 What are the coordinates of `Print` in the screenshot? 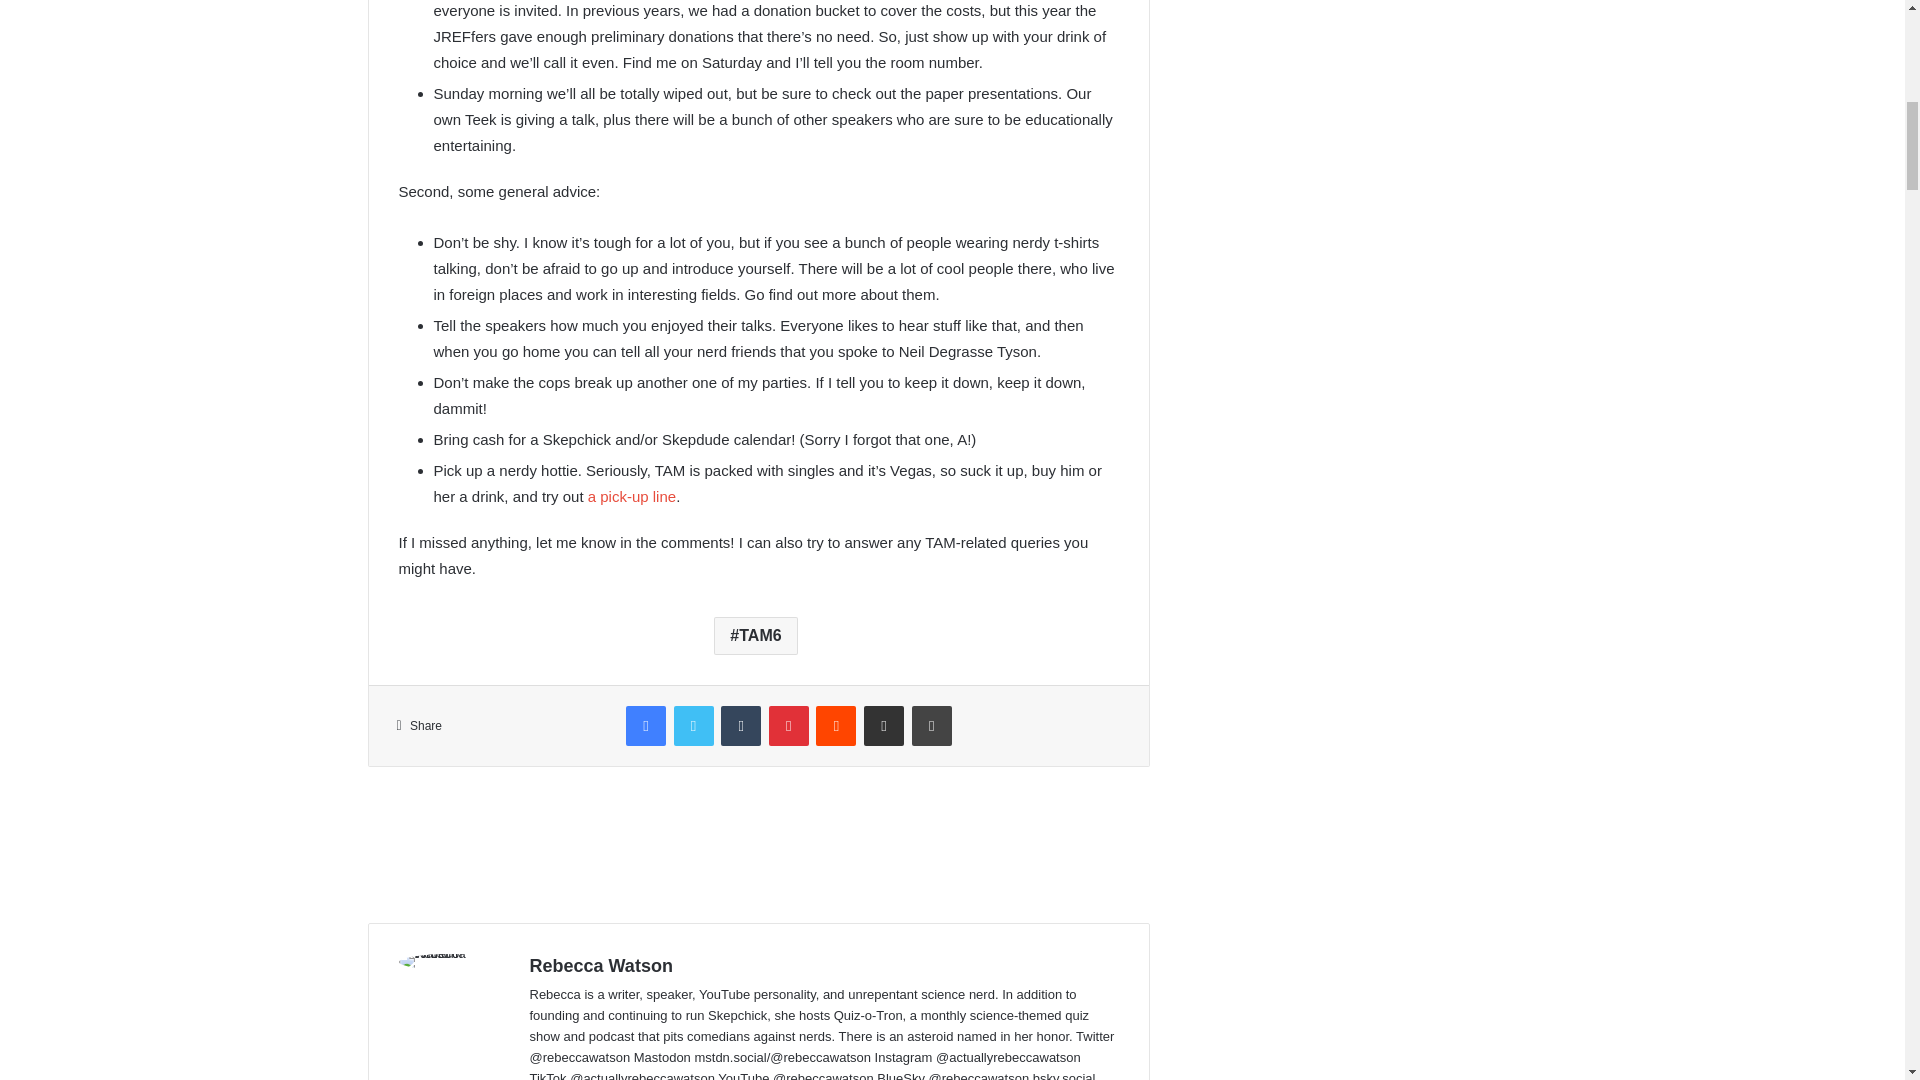 It's located at (932, 726).